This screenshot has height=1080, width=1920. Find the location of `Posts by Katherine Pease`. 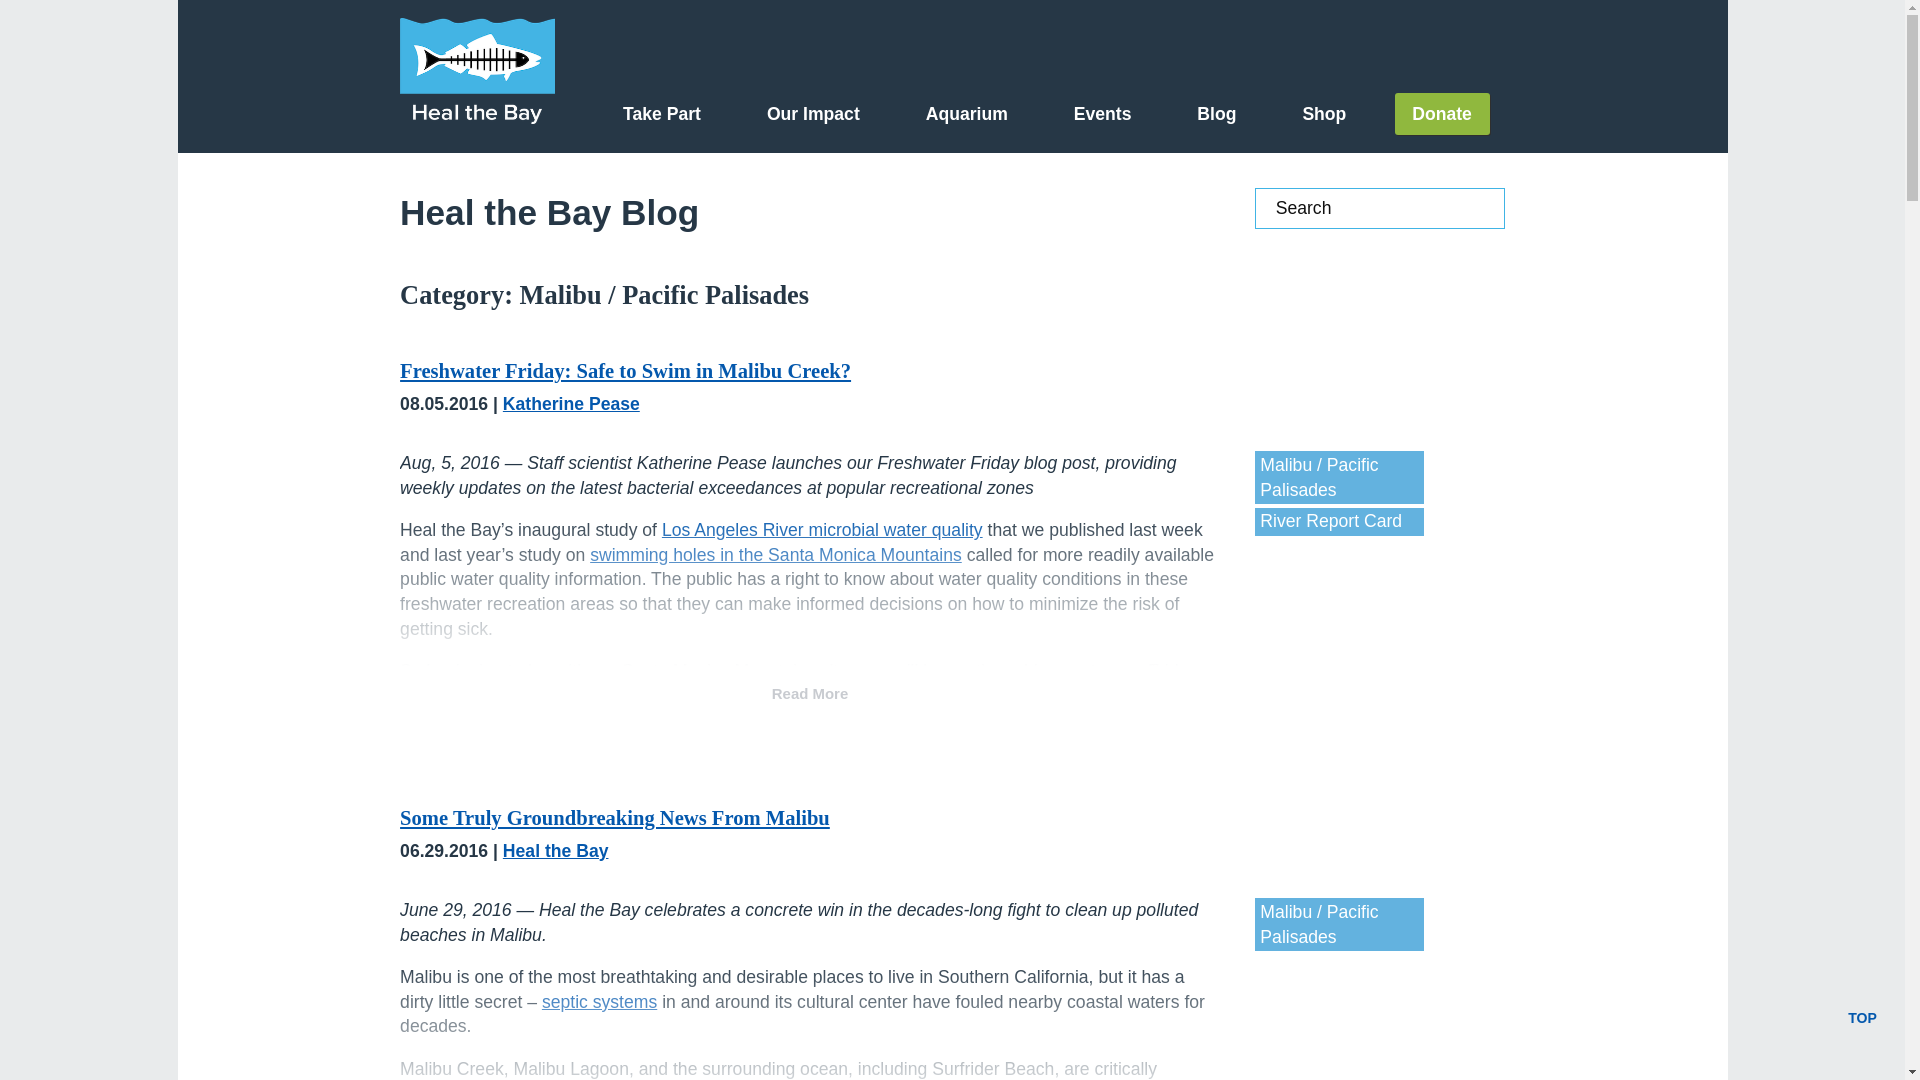

Posts by Katherine Pease is located at coordinates (571, 404).